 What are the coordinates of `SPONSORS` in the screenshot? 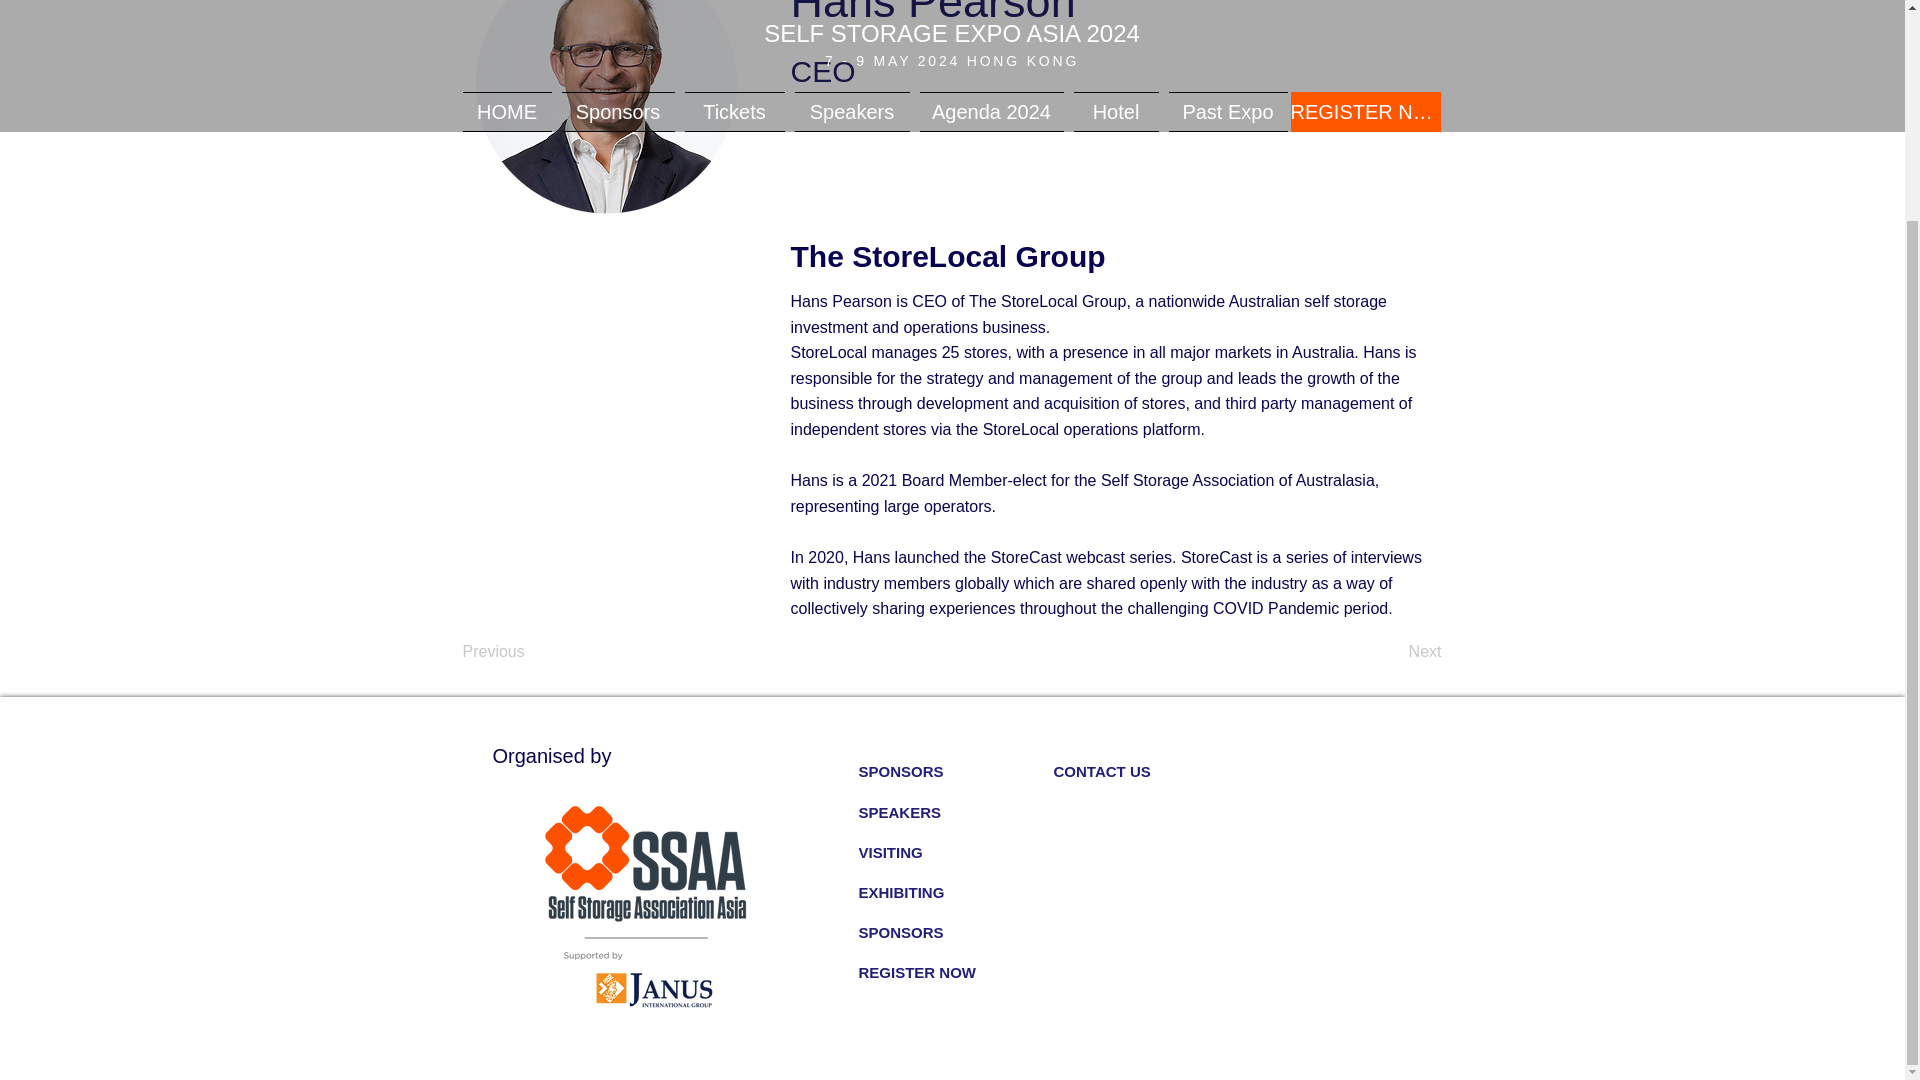 It's located at (955, 932).